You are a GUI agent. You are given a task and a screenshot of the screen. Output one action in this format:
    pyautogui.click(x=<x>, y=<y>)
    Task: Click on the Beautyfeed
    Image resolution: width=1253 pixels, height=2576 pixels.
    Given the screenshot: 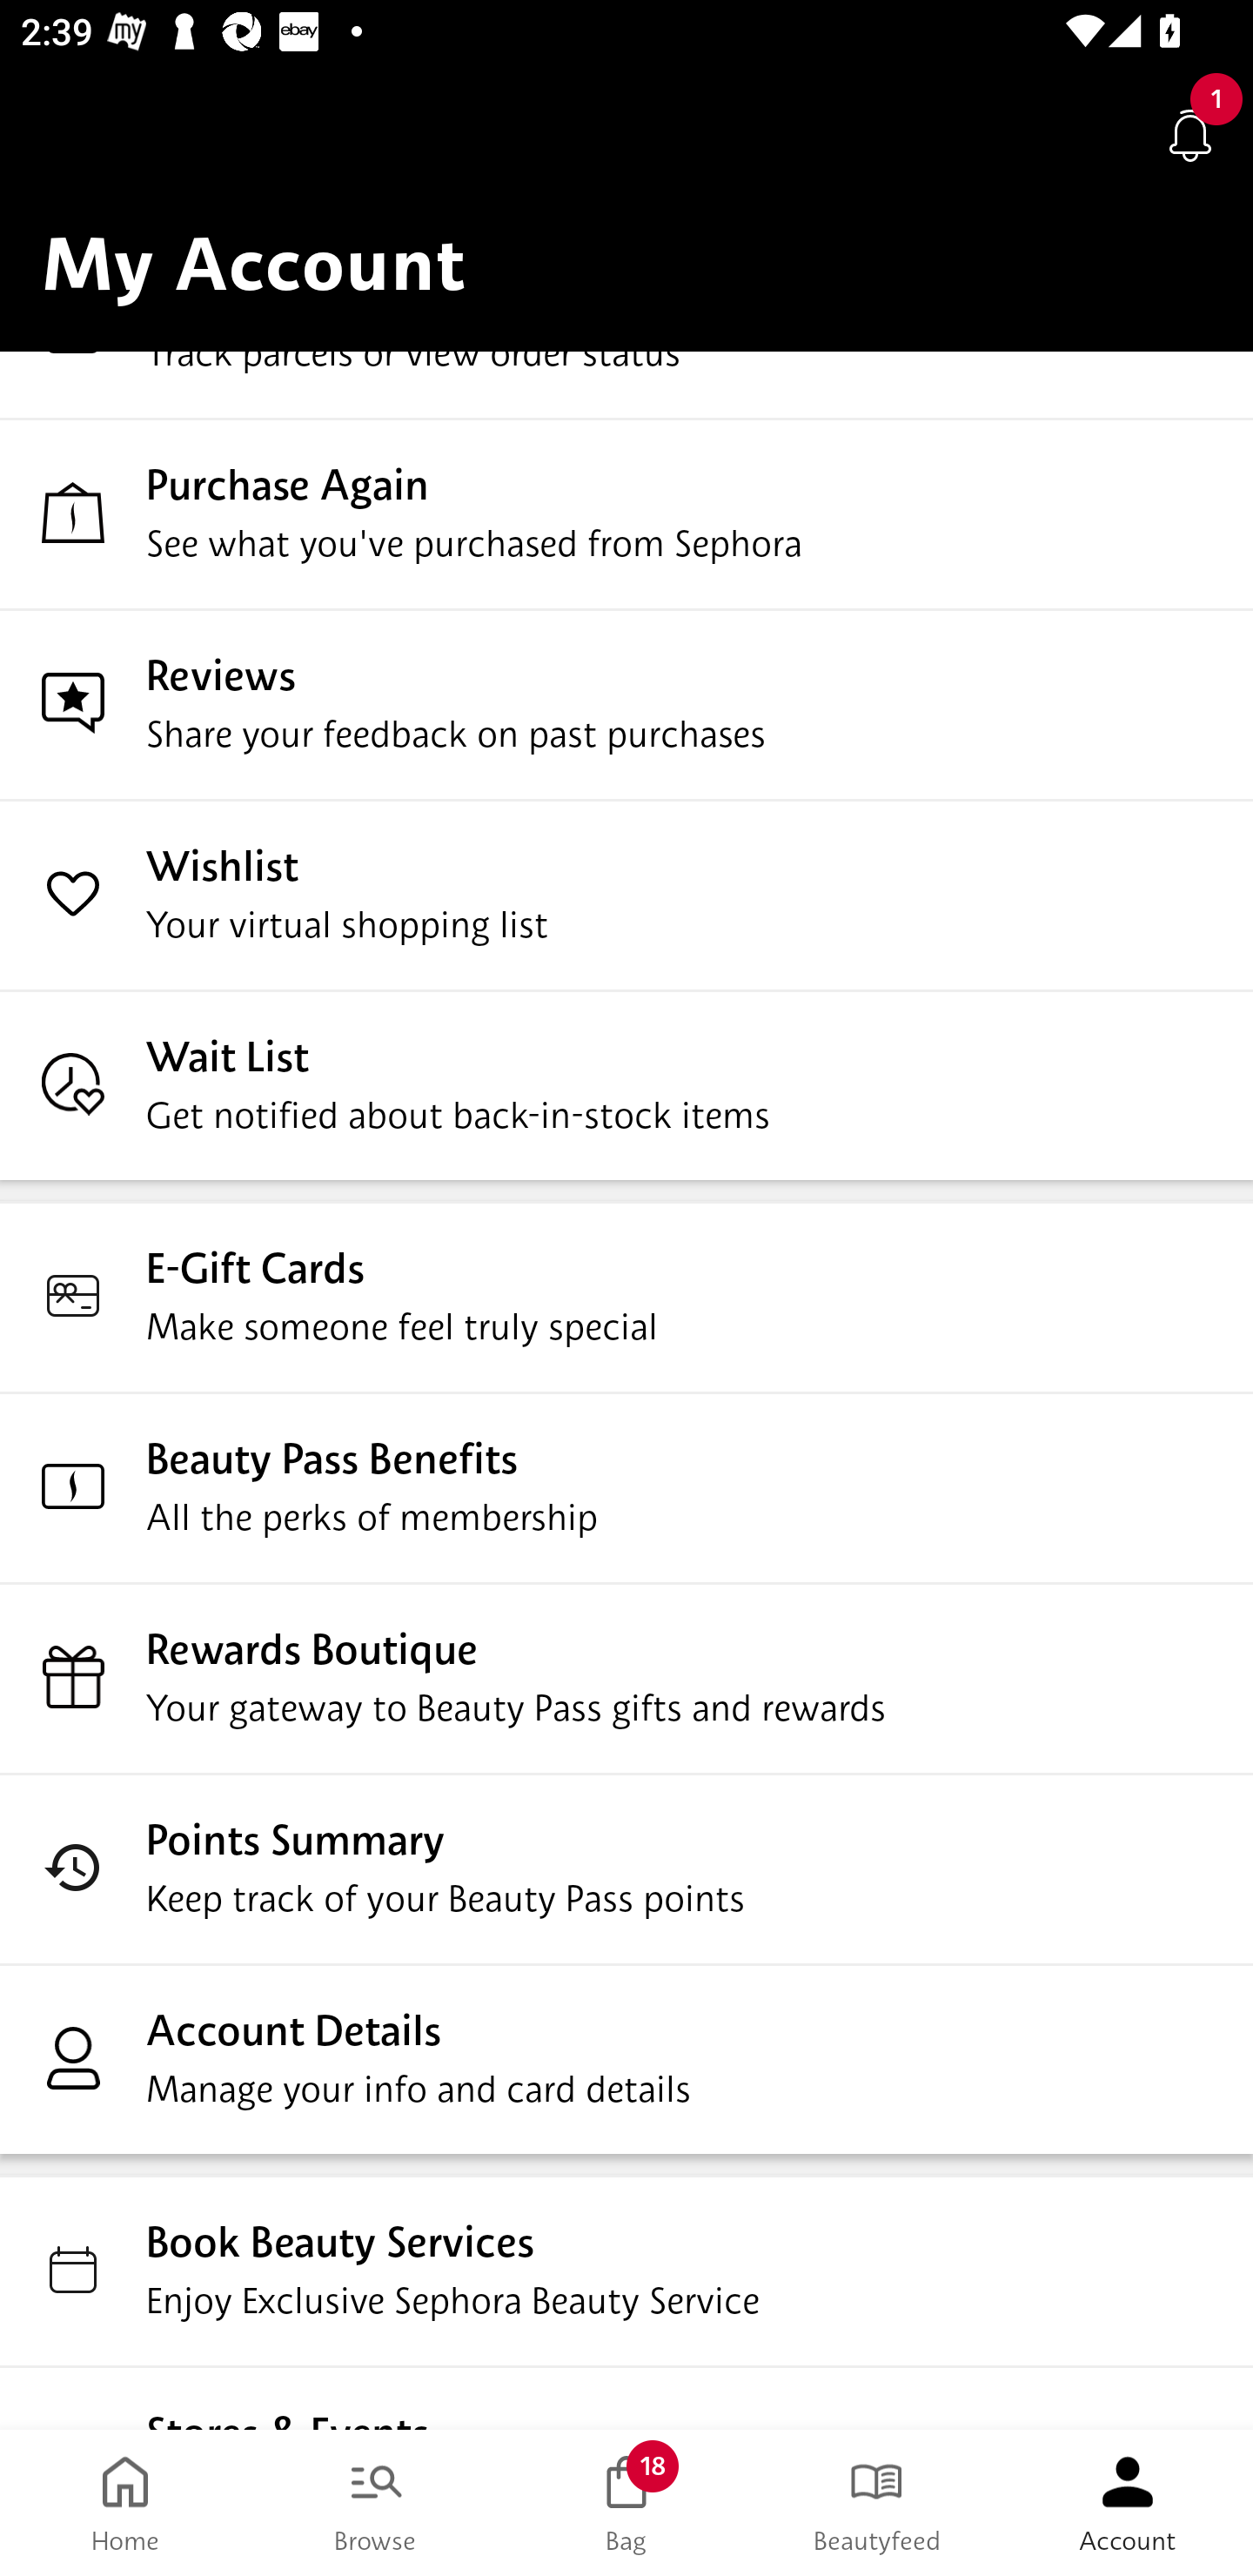 What is the action you would take?
    pyautogui.click(x=877, y=2503)
    